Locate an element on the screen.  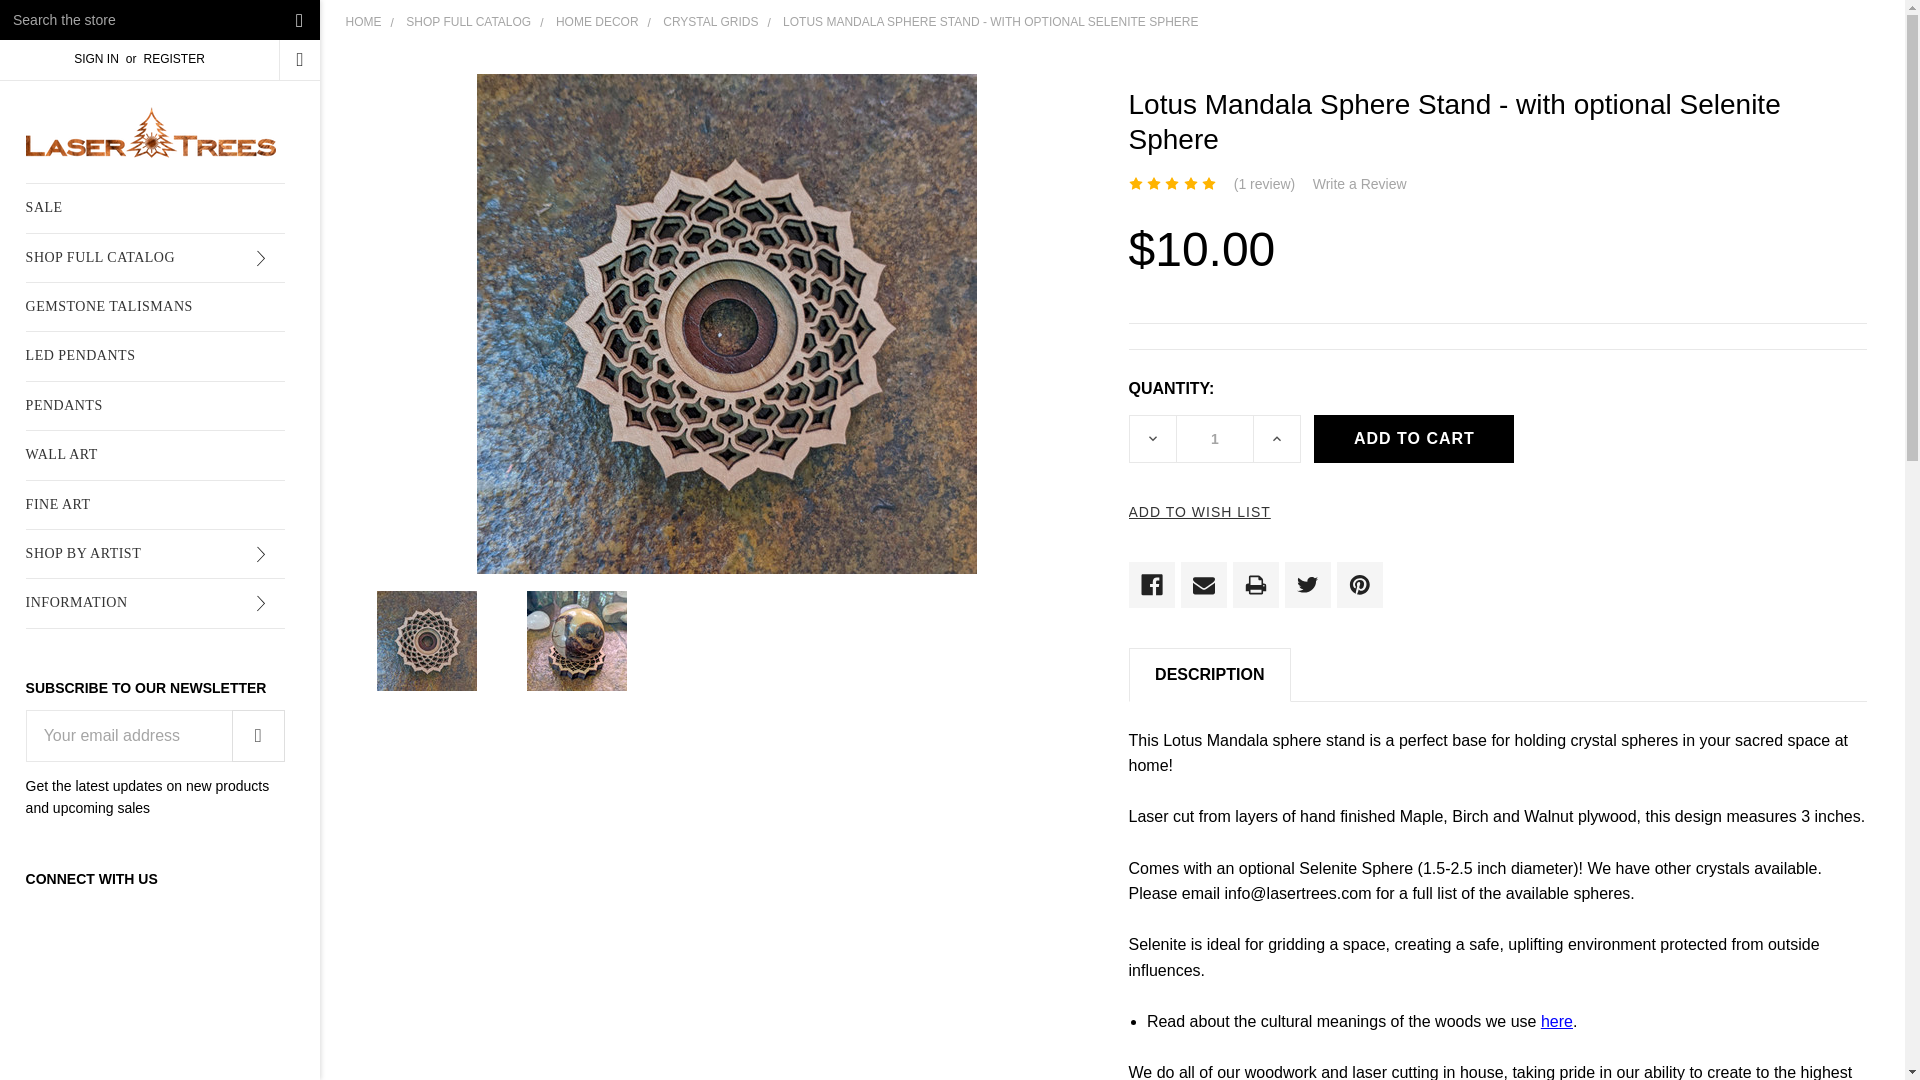
Add to Wish list is located at coordinates (1198, 512).